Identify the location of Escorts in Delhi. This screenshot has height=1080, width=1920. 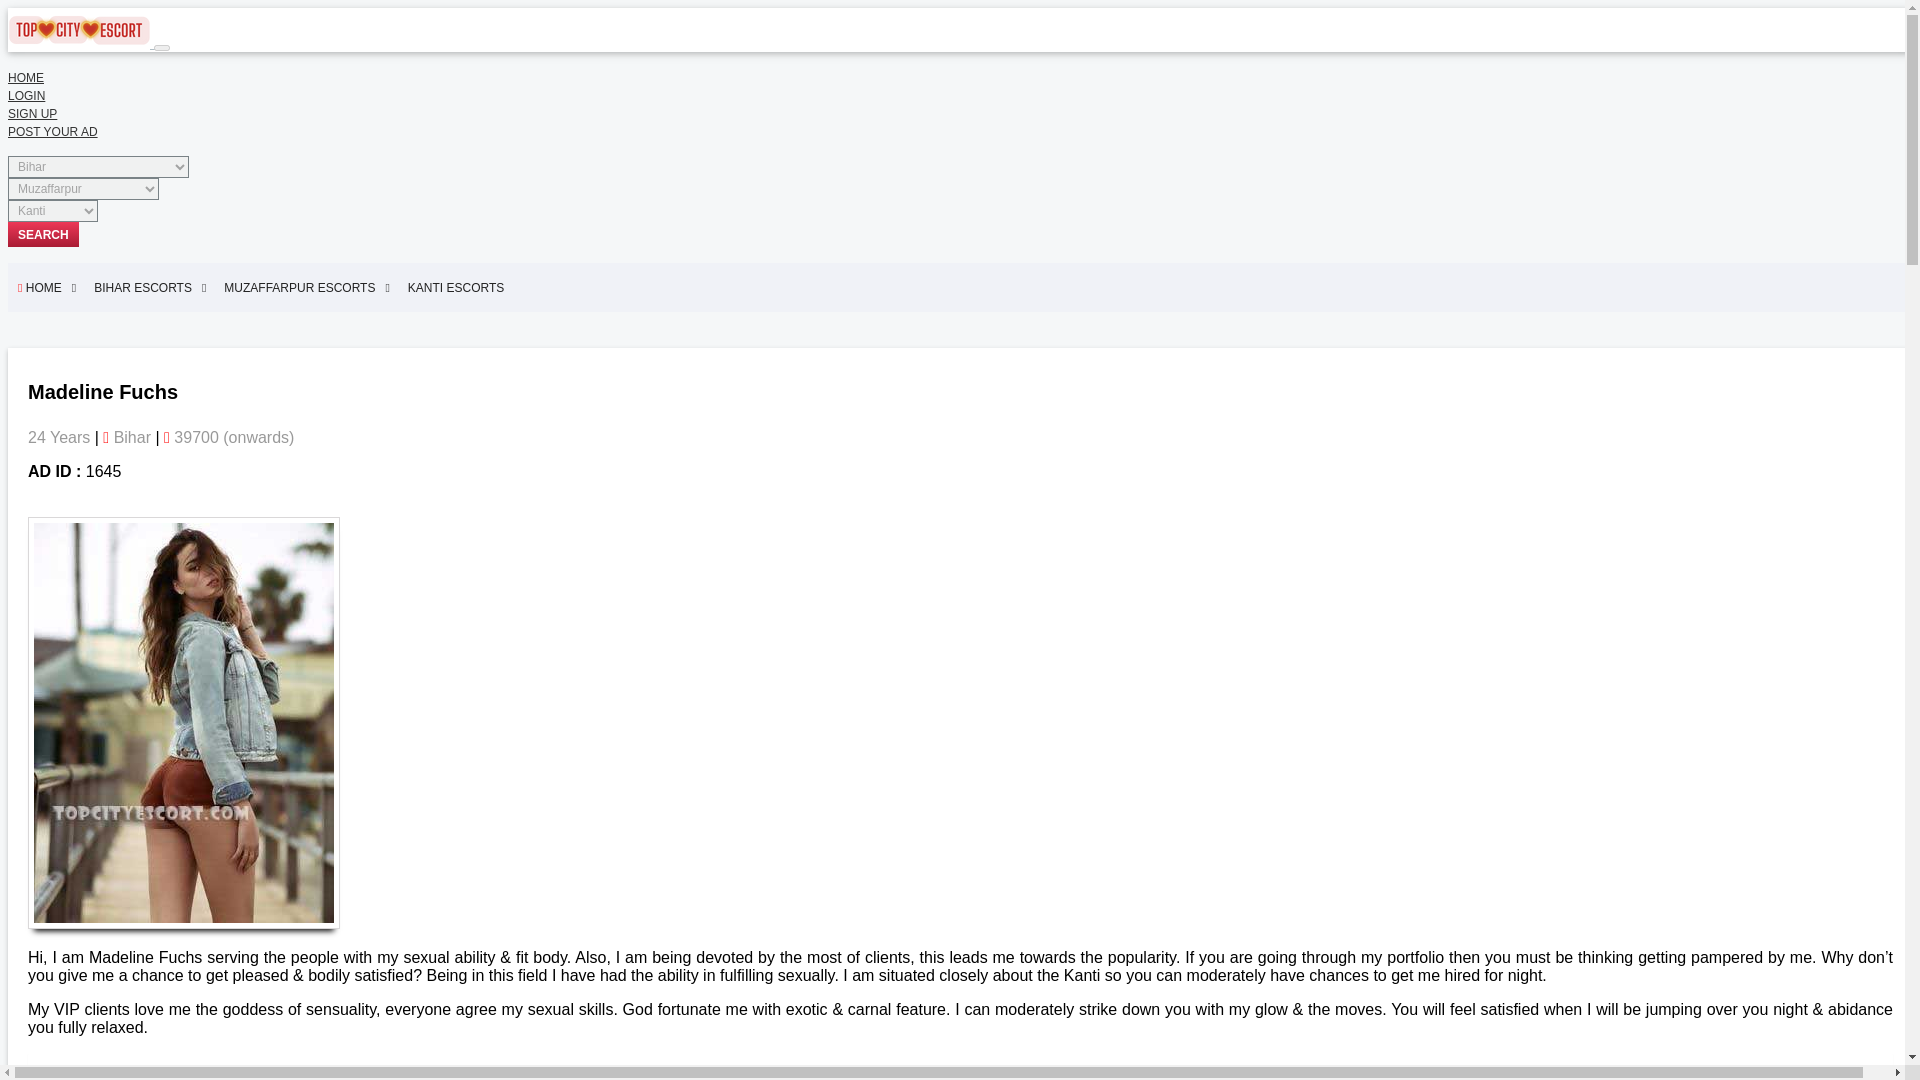
(103, 1078).